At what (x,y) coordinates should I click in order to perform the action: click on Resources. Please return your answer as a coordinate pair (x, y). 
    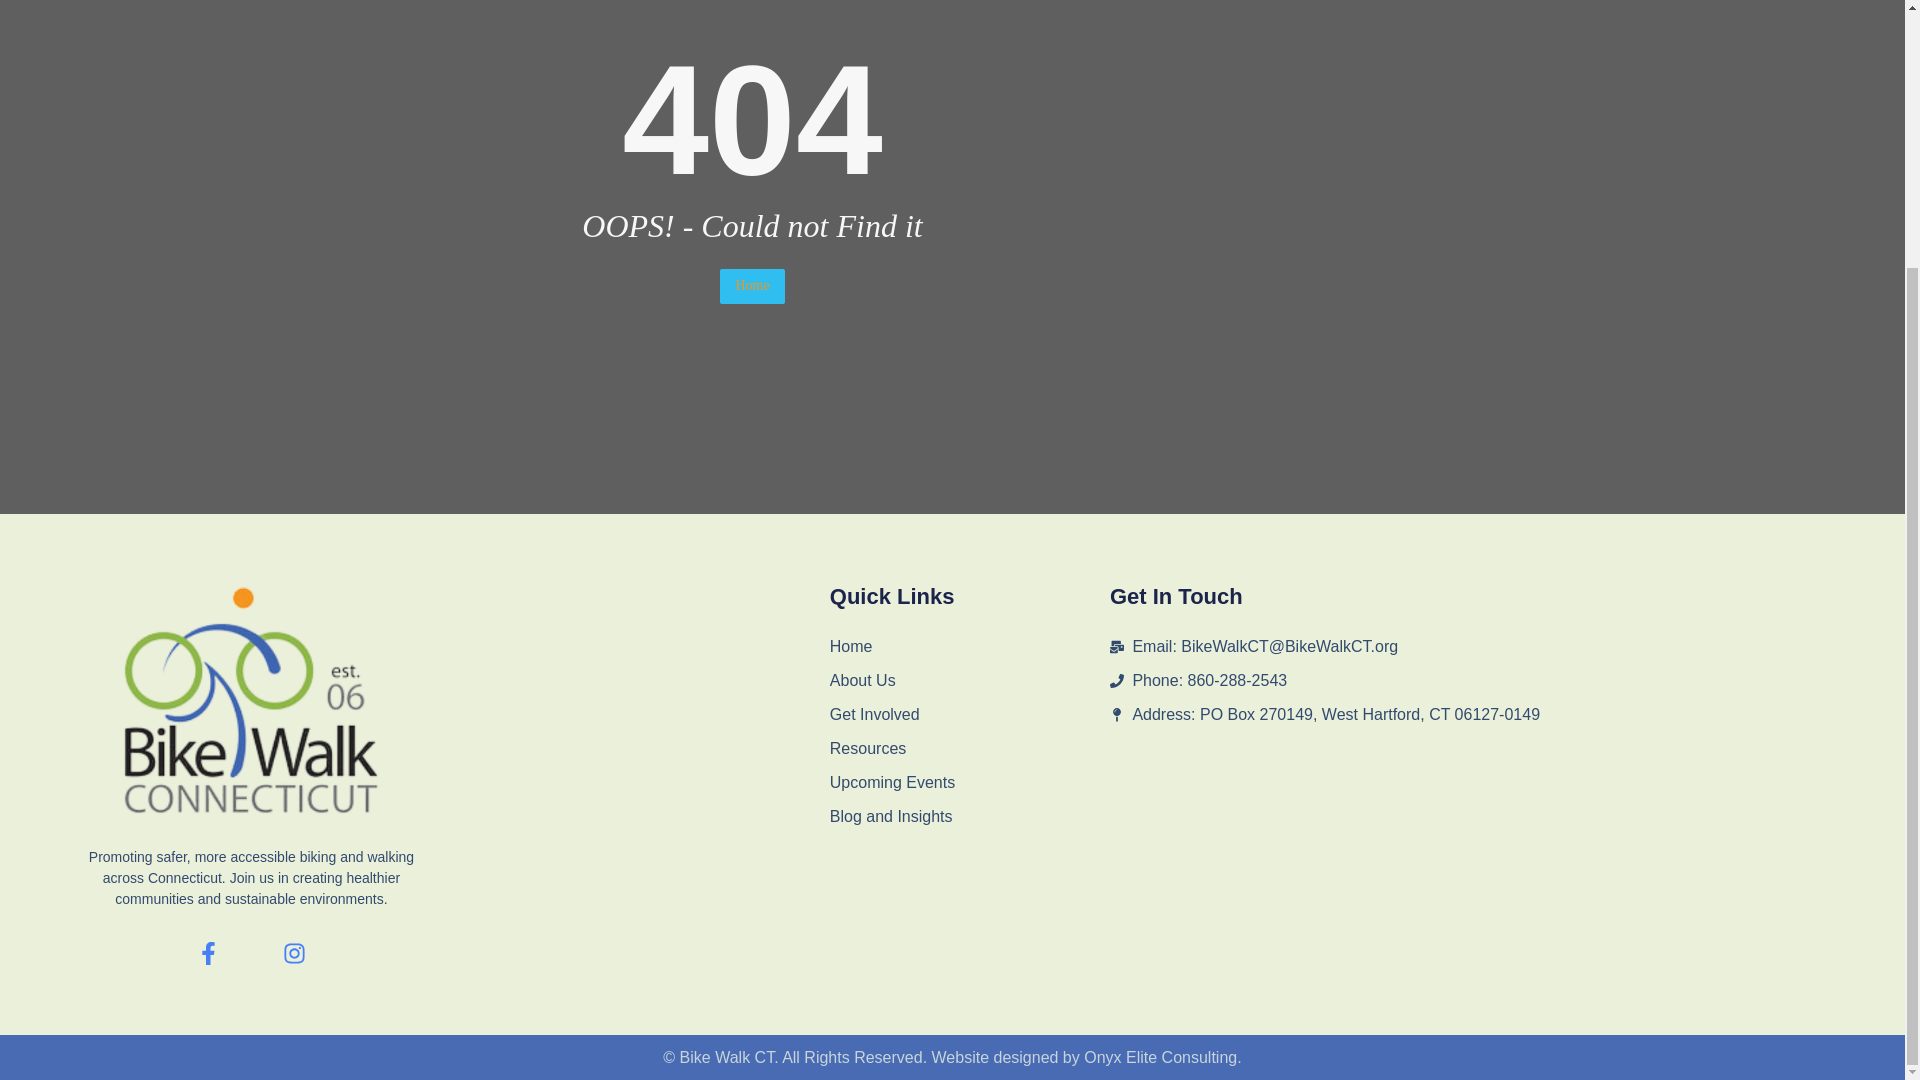
    Looking at the image, I should click on (969, 748).